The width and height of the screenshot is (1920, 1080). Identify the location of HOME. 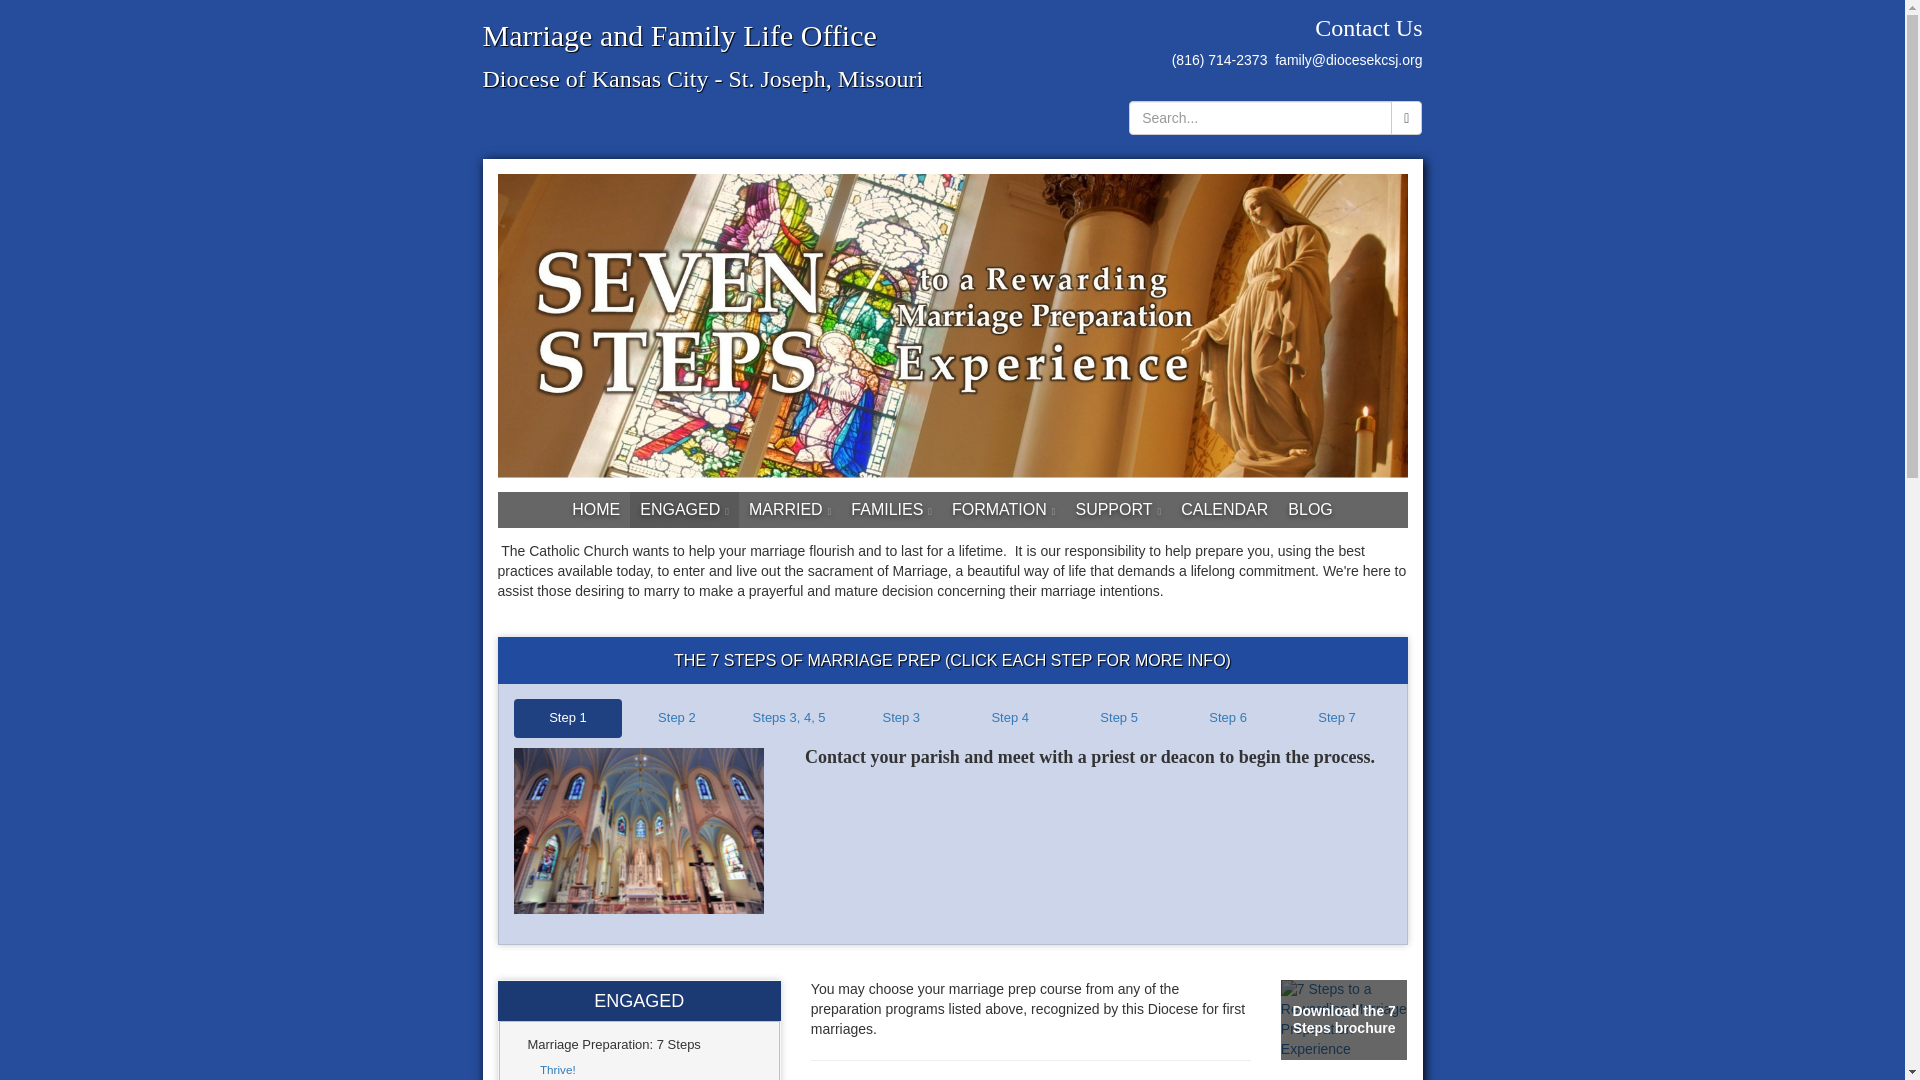
(596, 510).